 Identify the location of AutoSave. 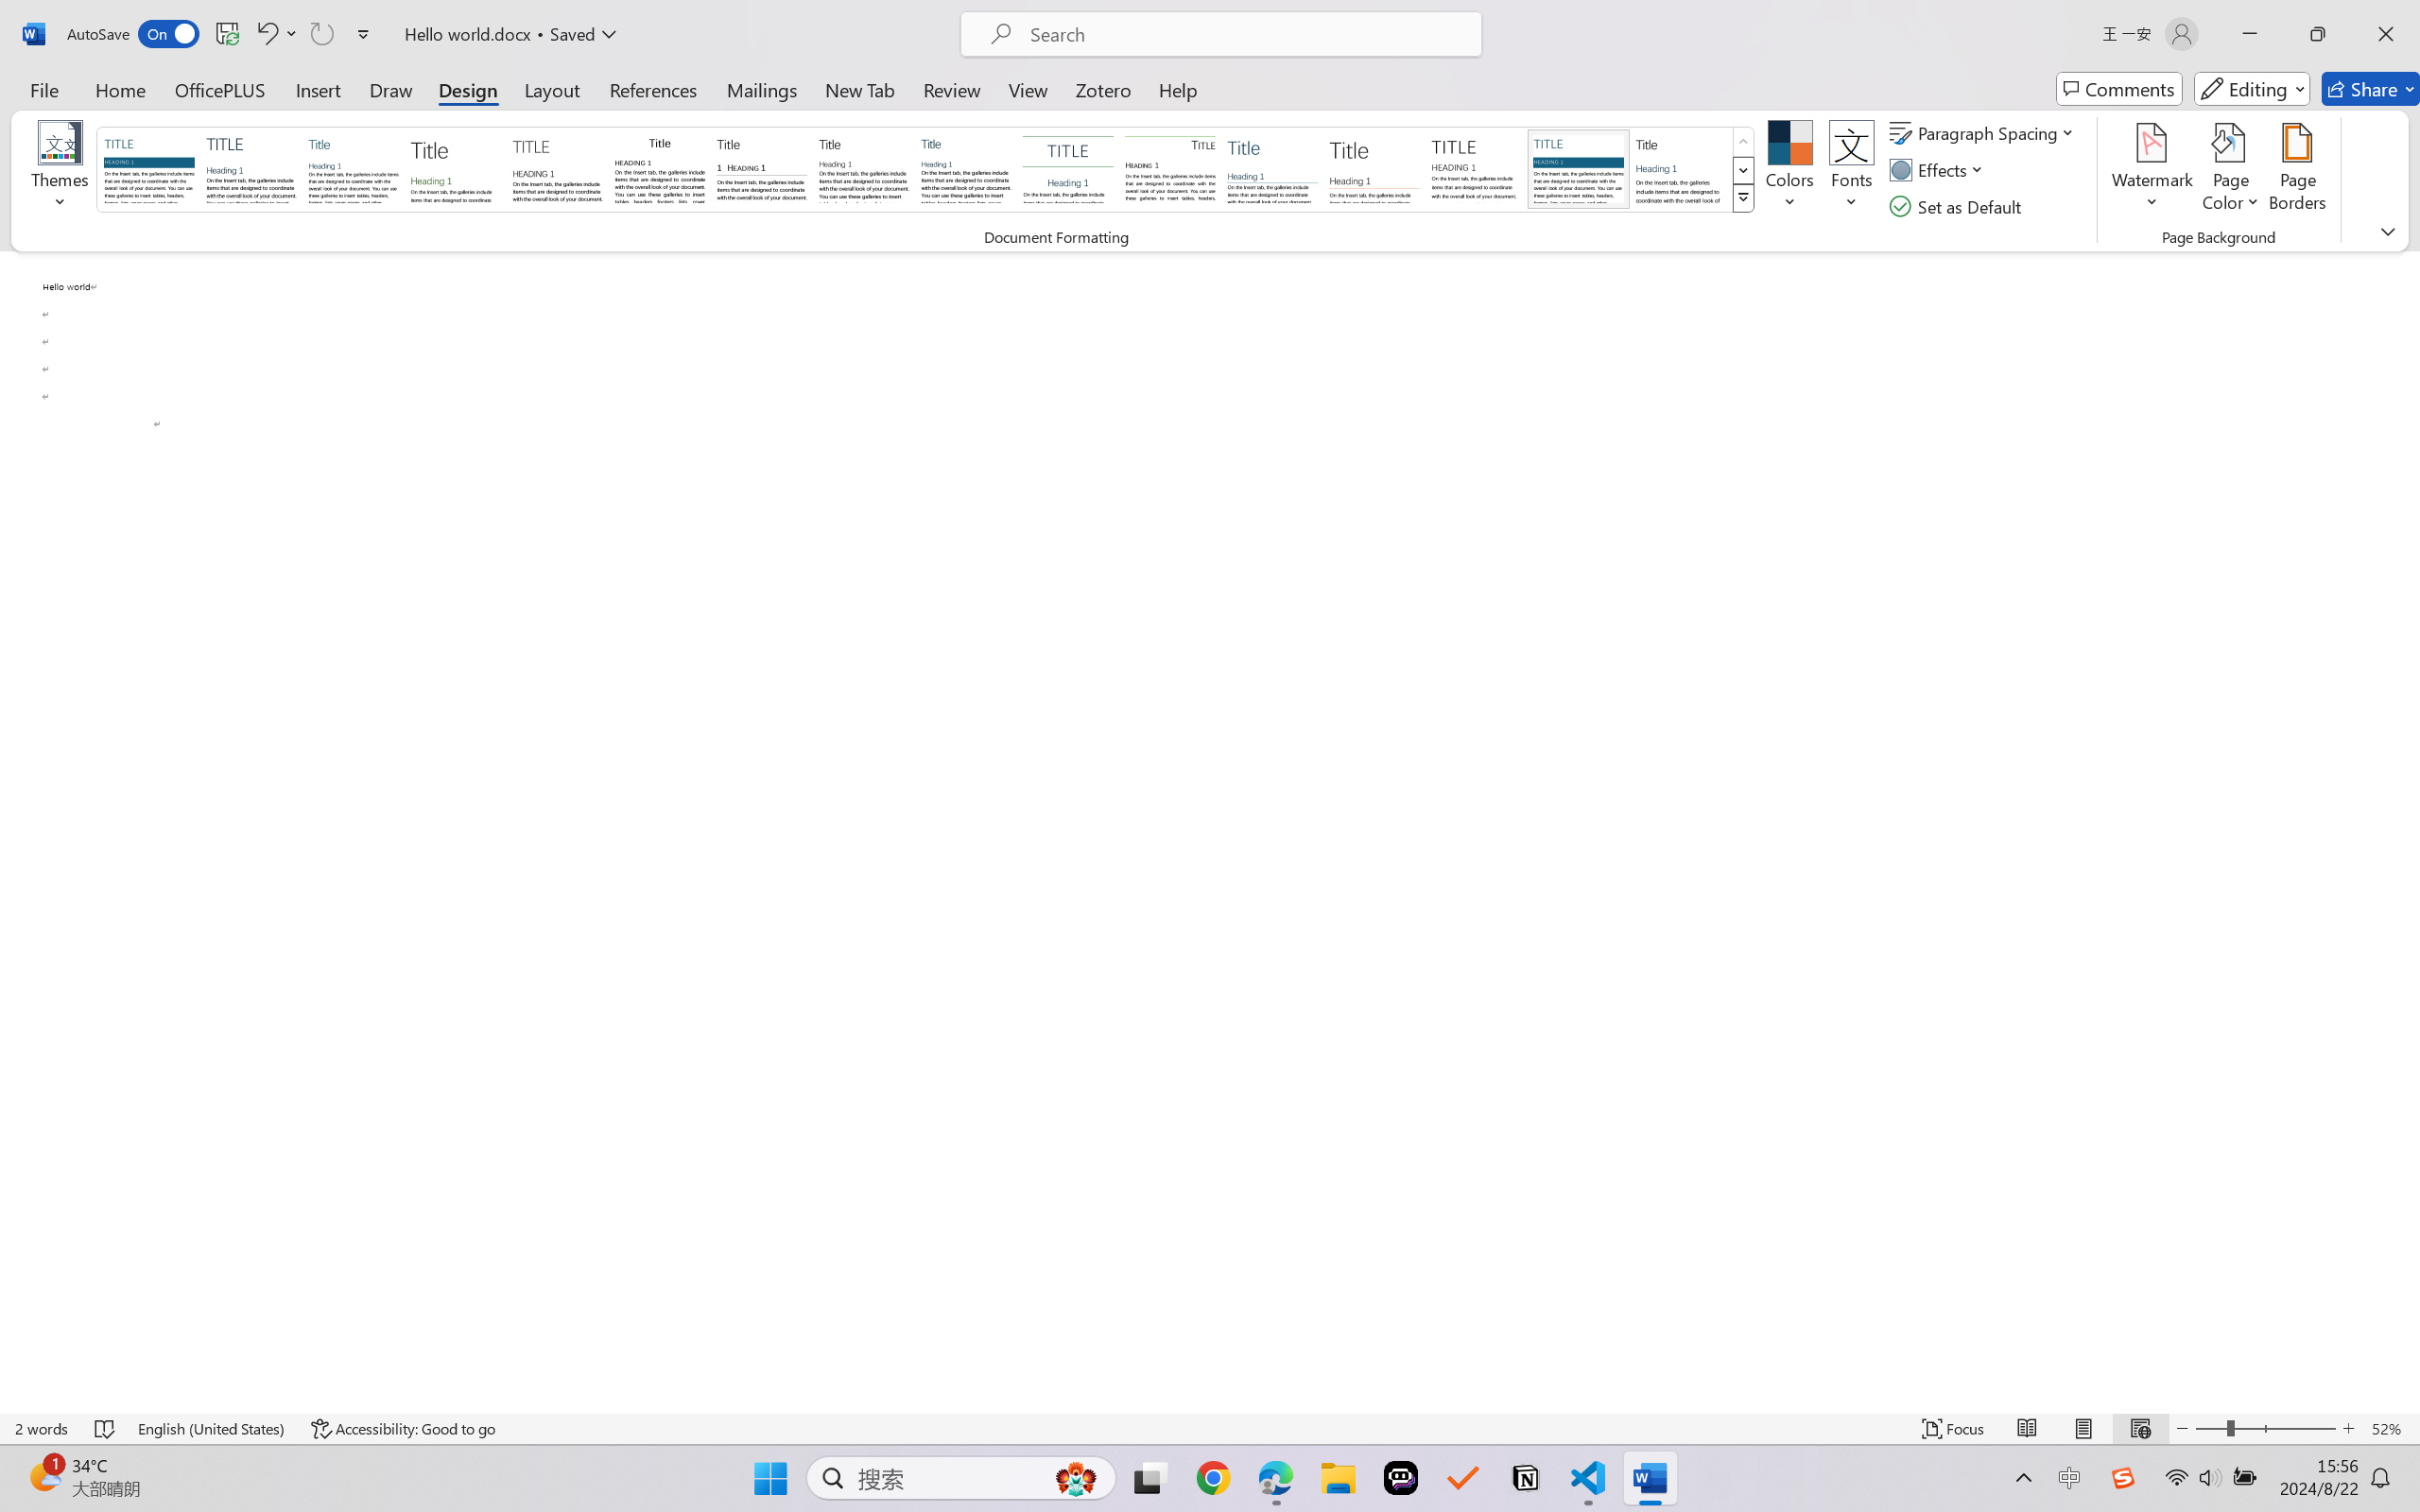
(134, 34).